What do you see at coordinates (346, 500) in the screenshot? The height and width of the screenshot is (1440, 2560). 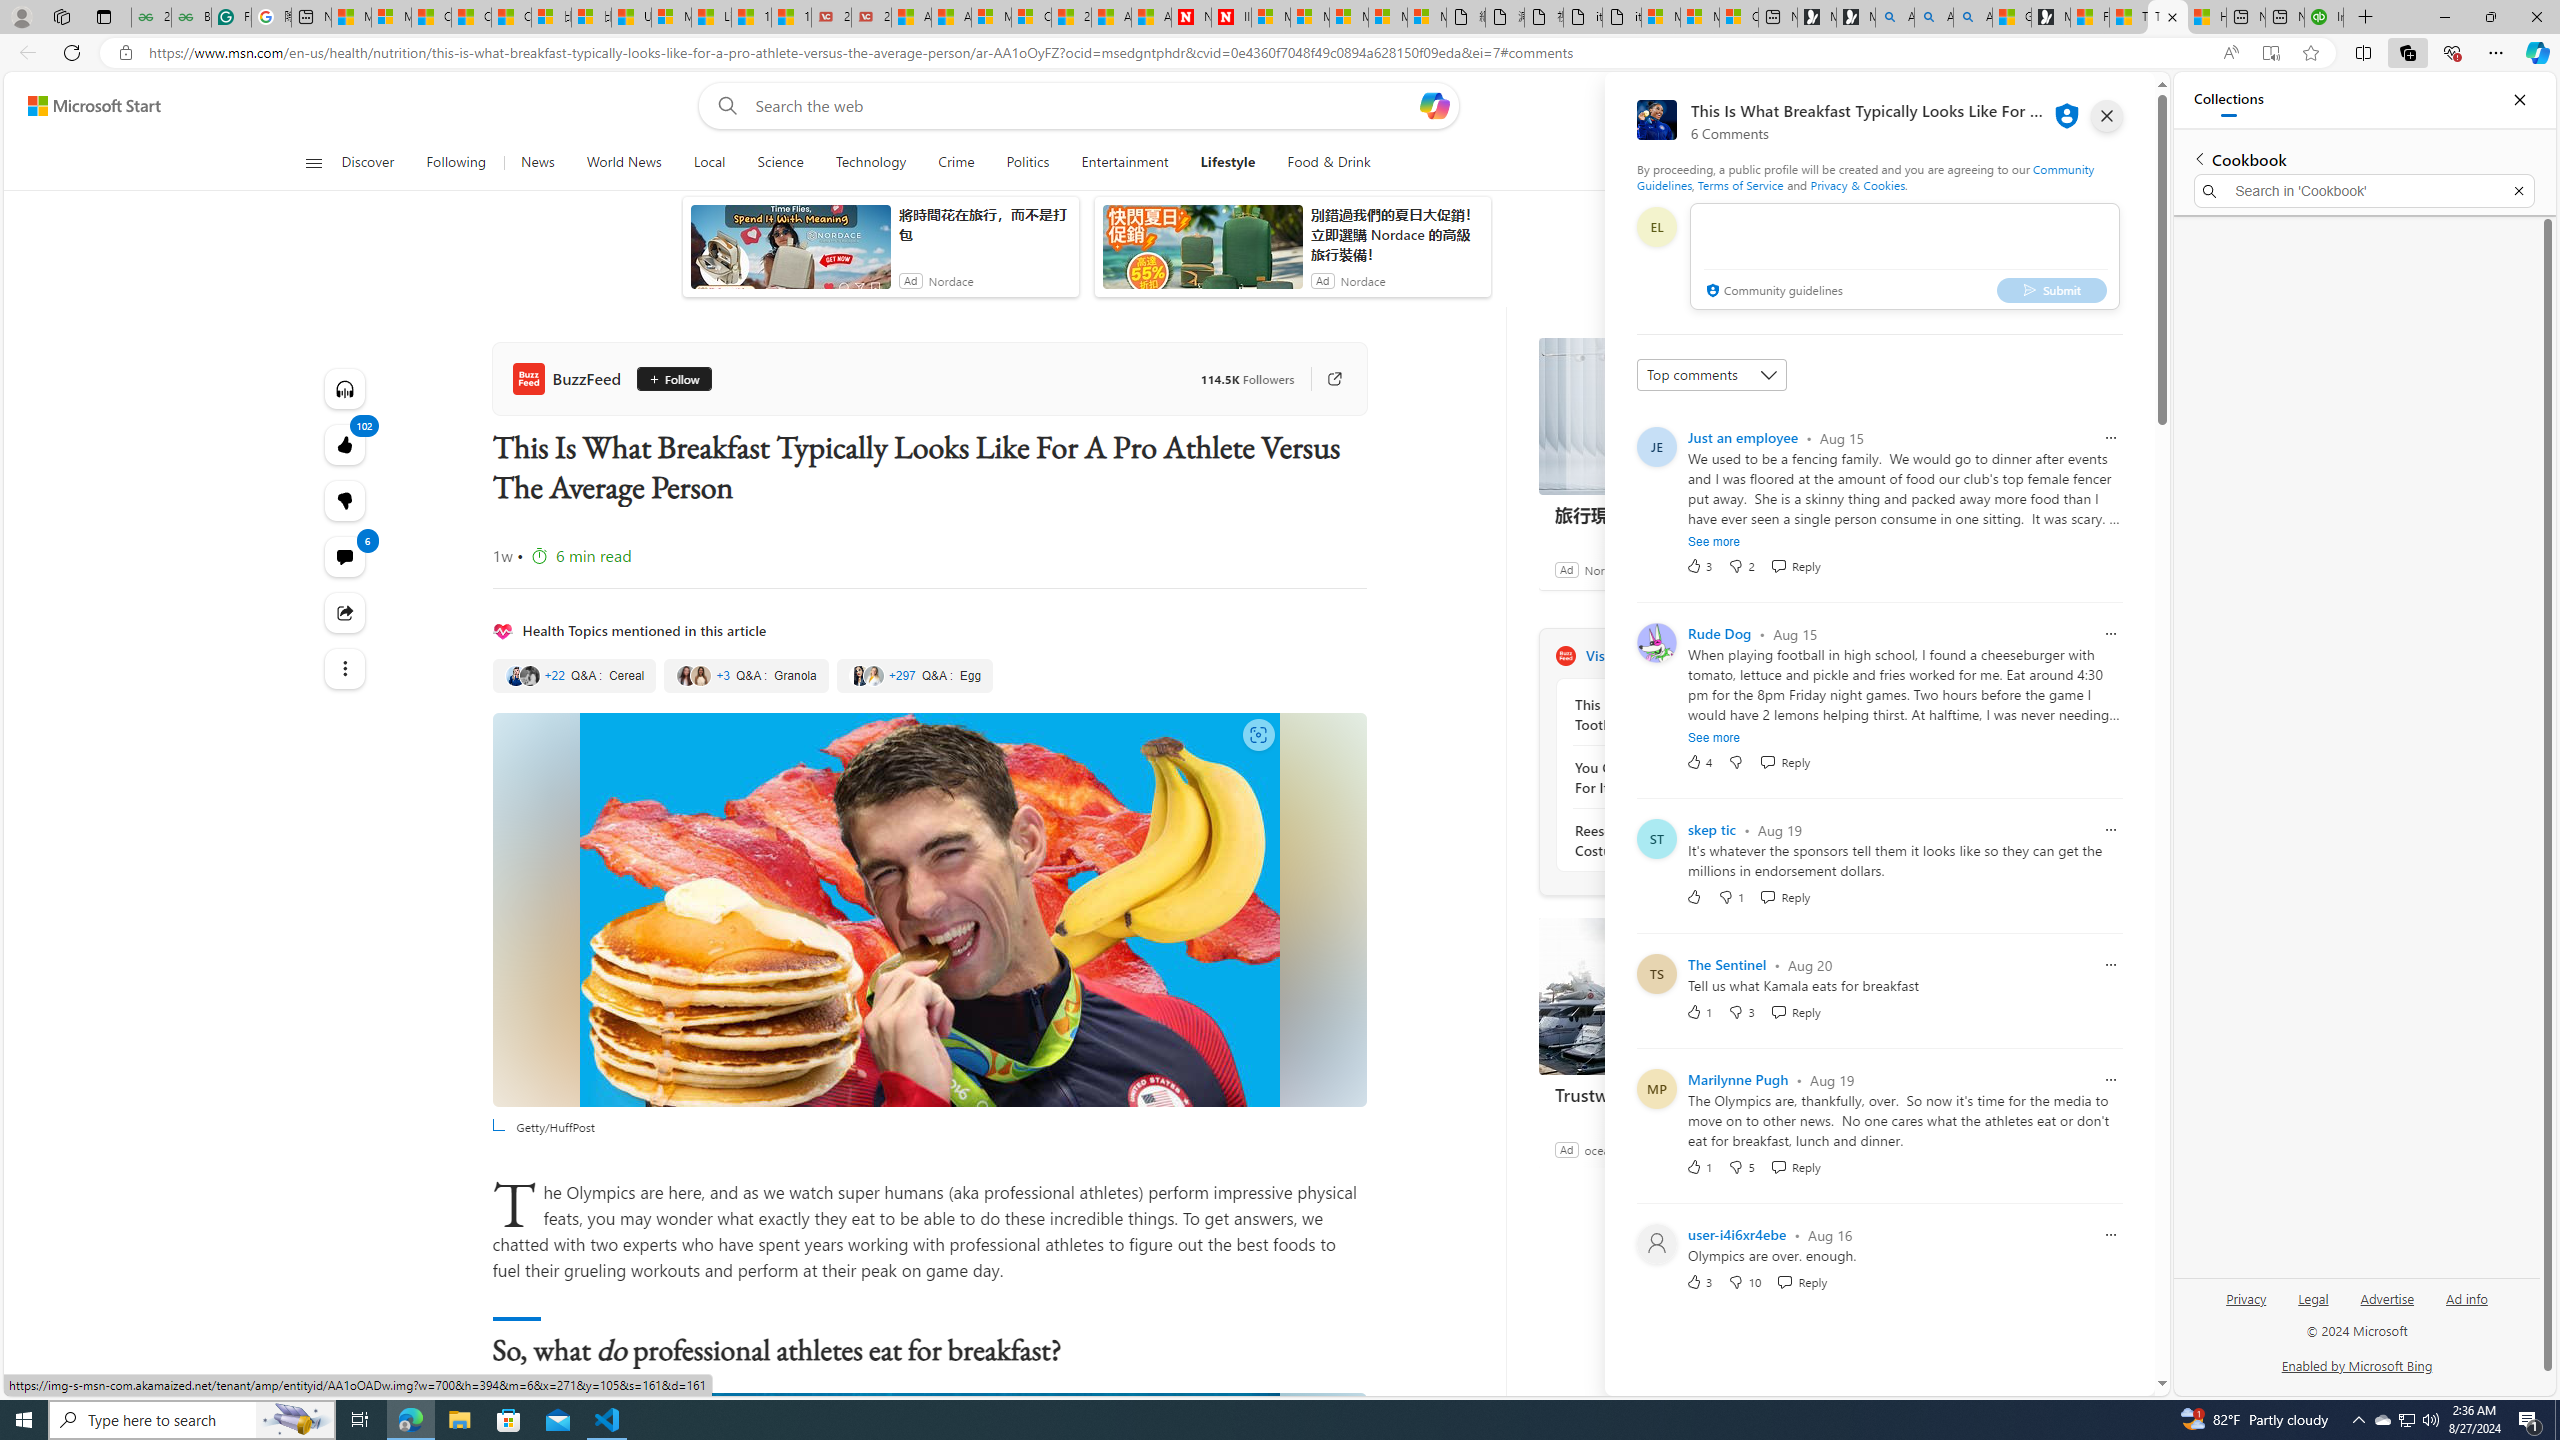 I see `102` at bounding box center [346, 500].